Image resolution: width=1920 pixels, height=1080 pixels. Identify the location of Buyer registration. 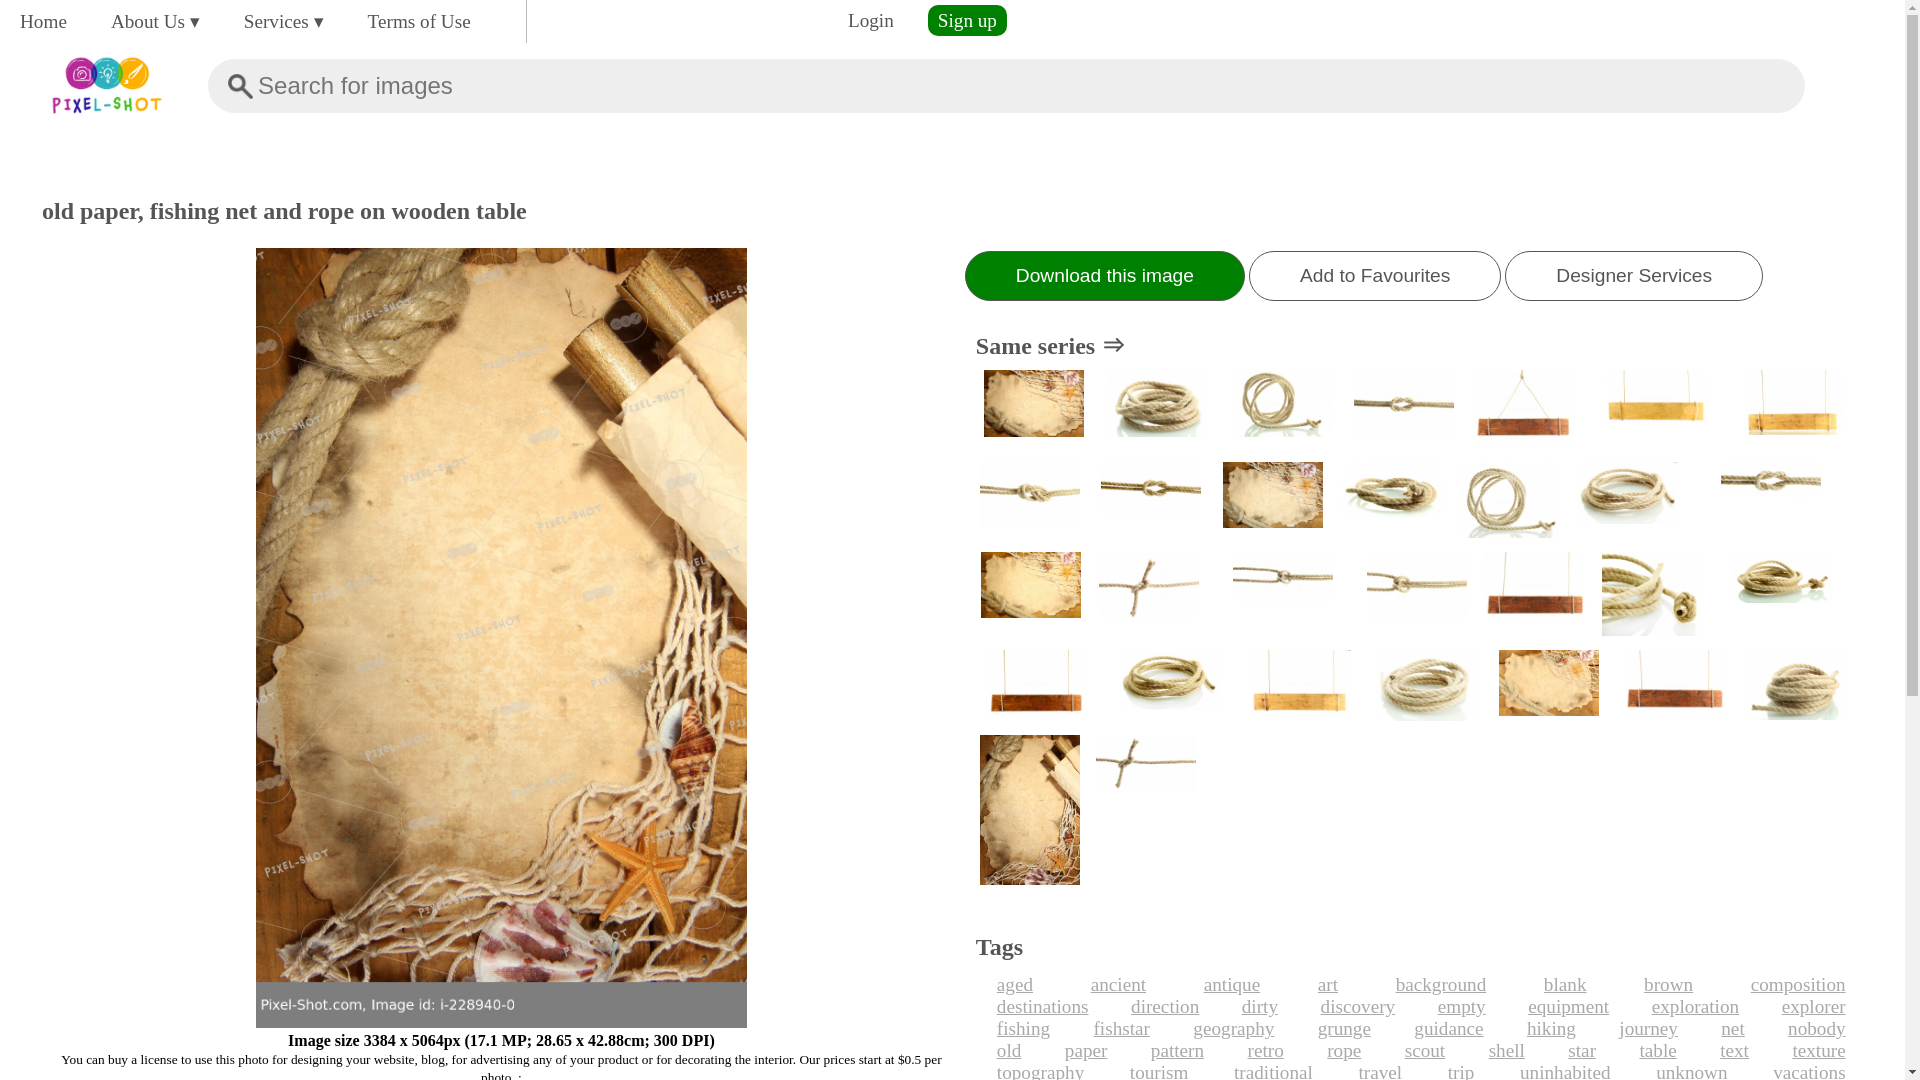
(966, 20).